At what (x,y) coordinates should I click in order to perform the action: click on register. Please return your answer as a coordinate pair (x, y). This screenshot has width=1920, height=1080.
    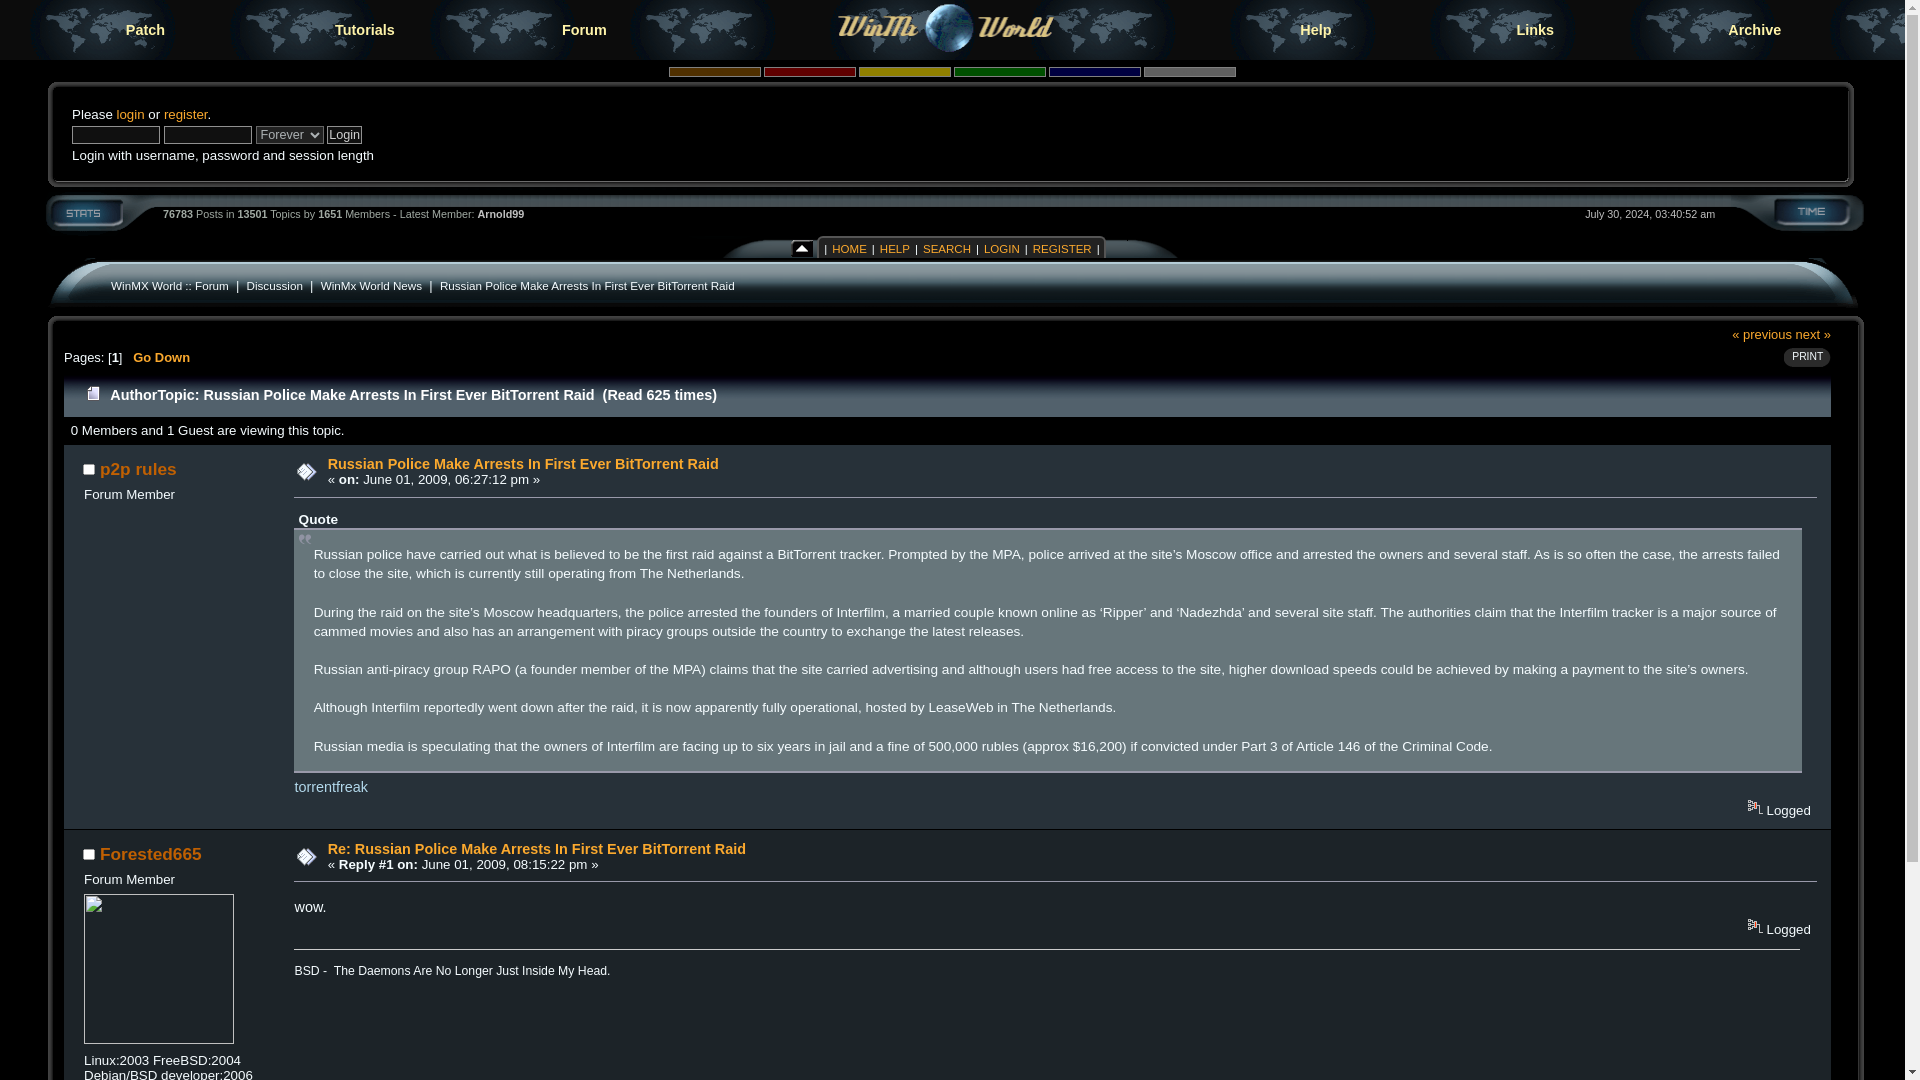
    Looking at the image, I should click on (185, 114).